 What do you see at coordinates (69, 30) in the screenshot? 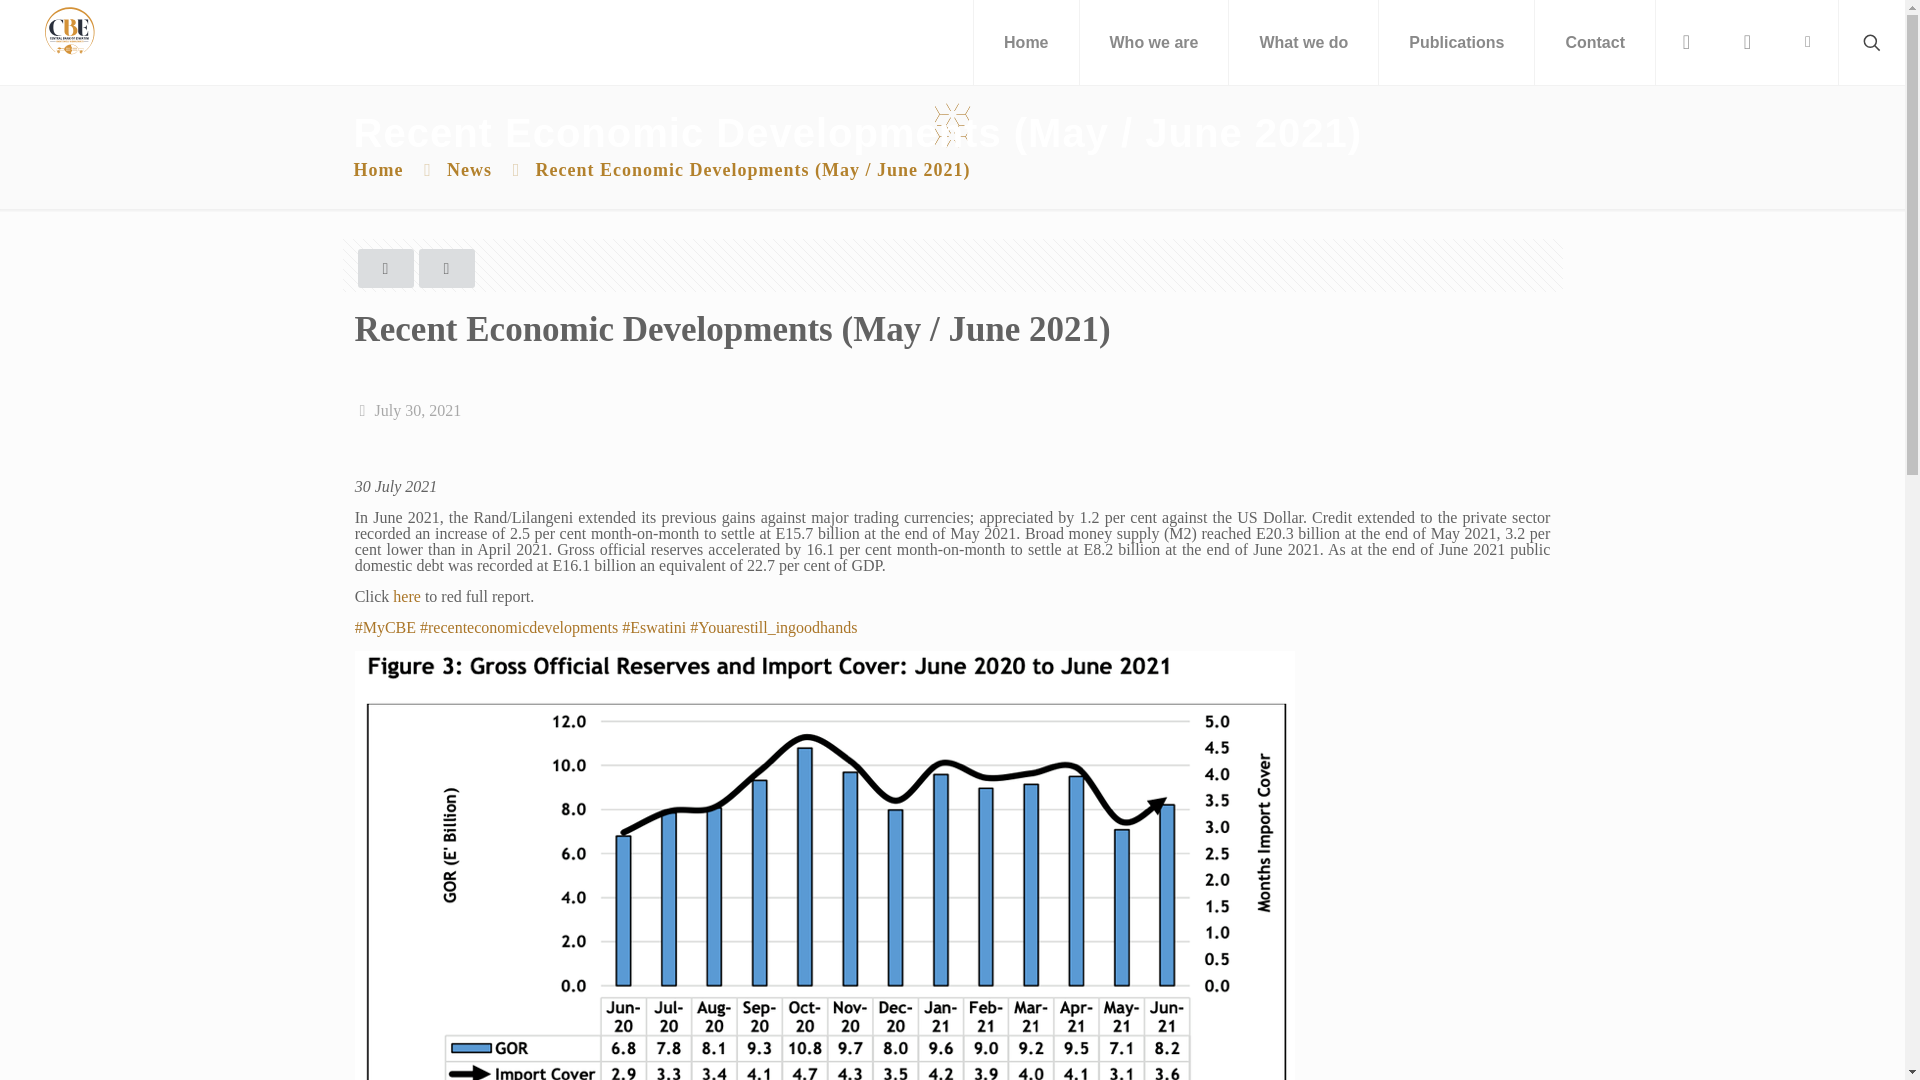
I see `Central Bank` at bounding box center [69, 30].